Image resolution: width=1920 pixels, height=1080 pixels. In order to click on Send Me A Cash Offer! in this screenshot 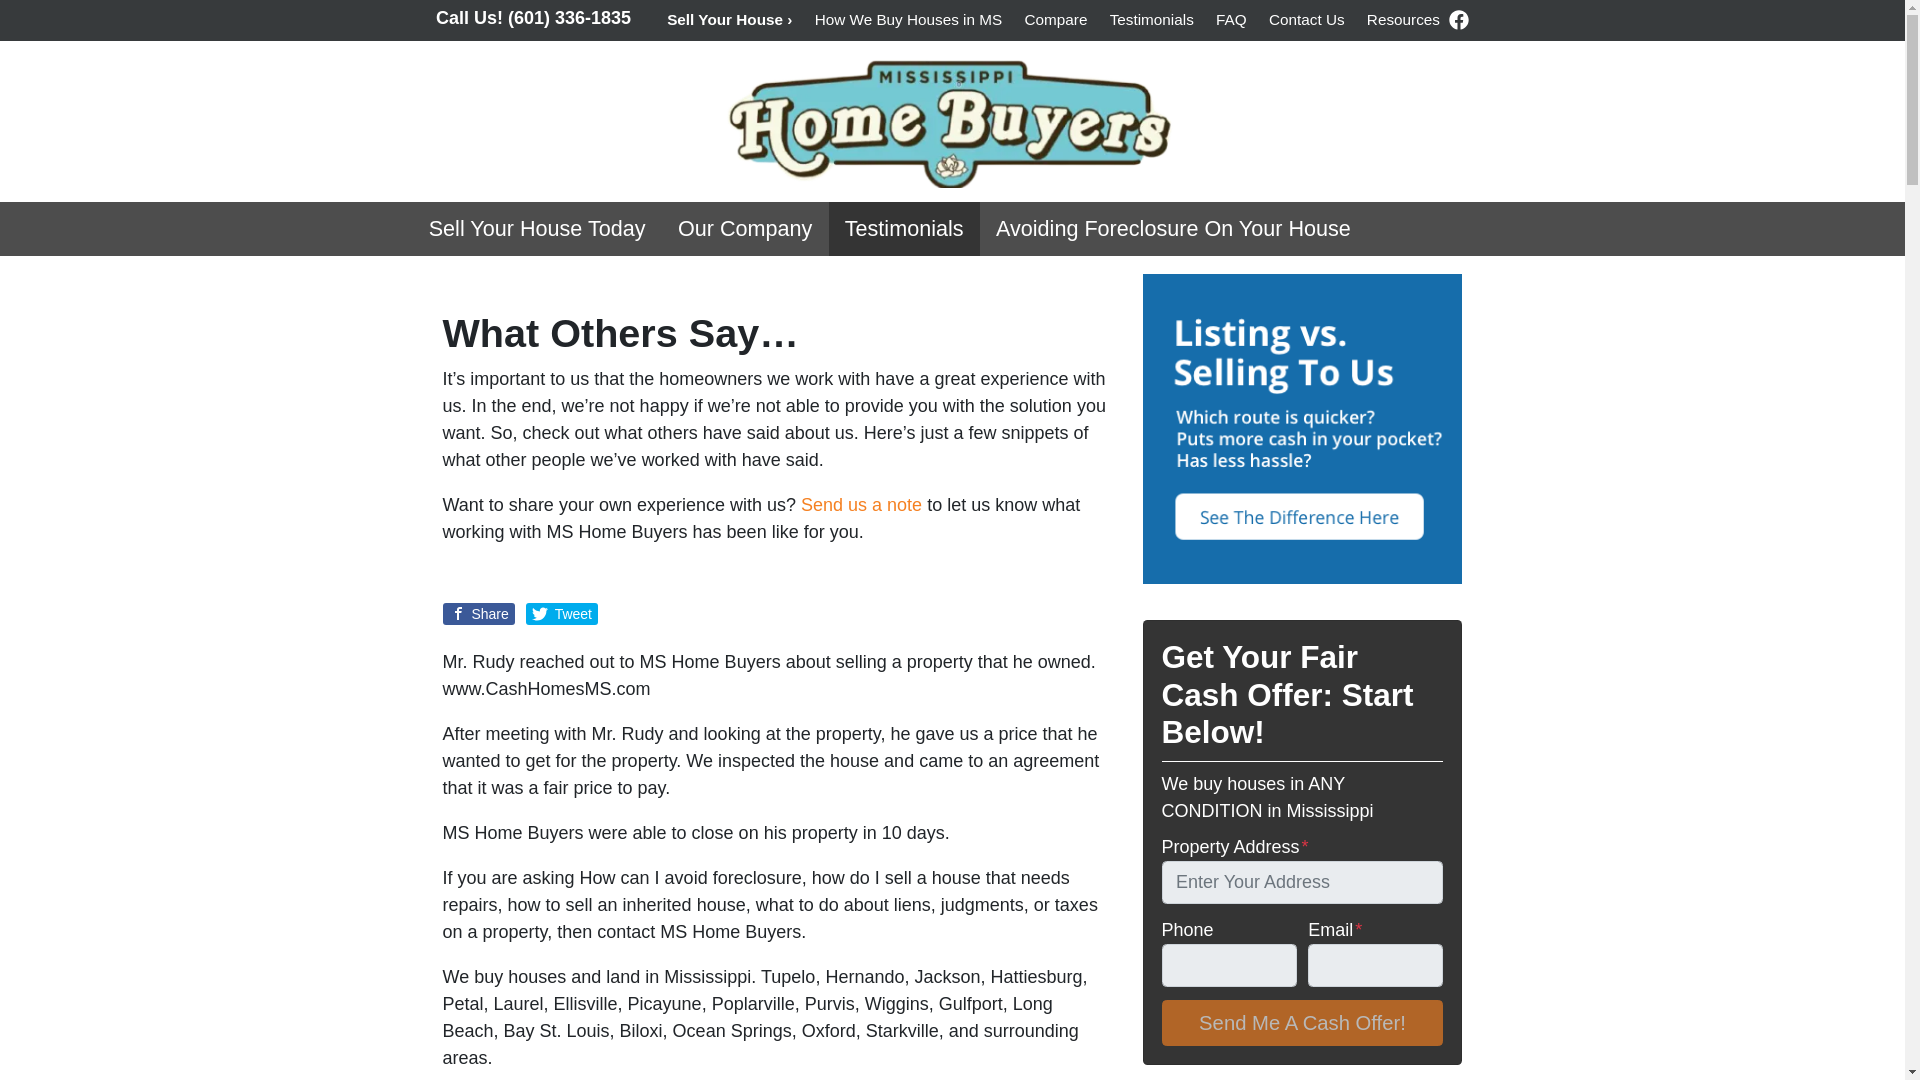, I will do `click(1302, 1023)`.